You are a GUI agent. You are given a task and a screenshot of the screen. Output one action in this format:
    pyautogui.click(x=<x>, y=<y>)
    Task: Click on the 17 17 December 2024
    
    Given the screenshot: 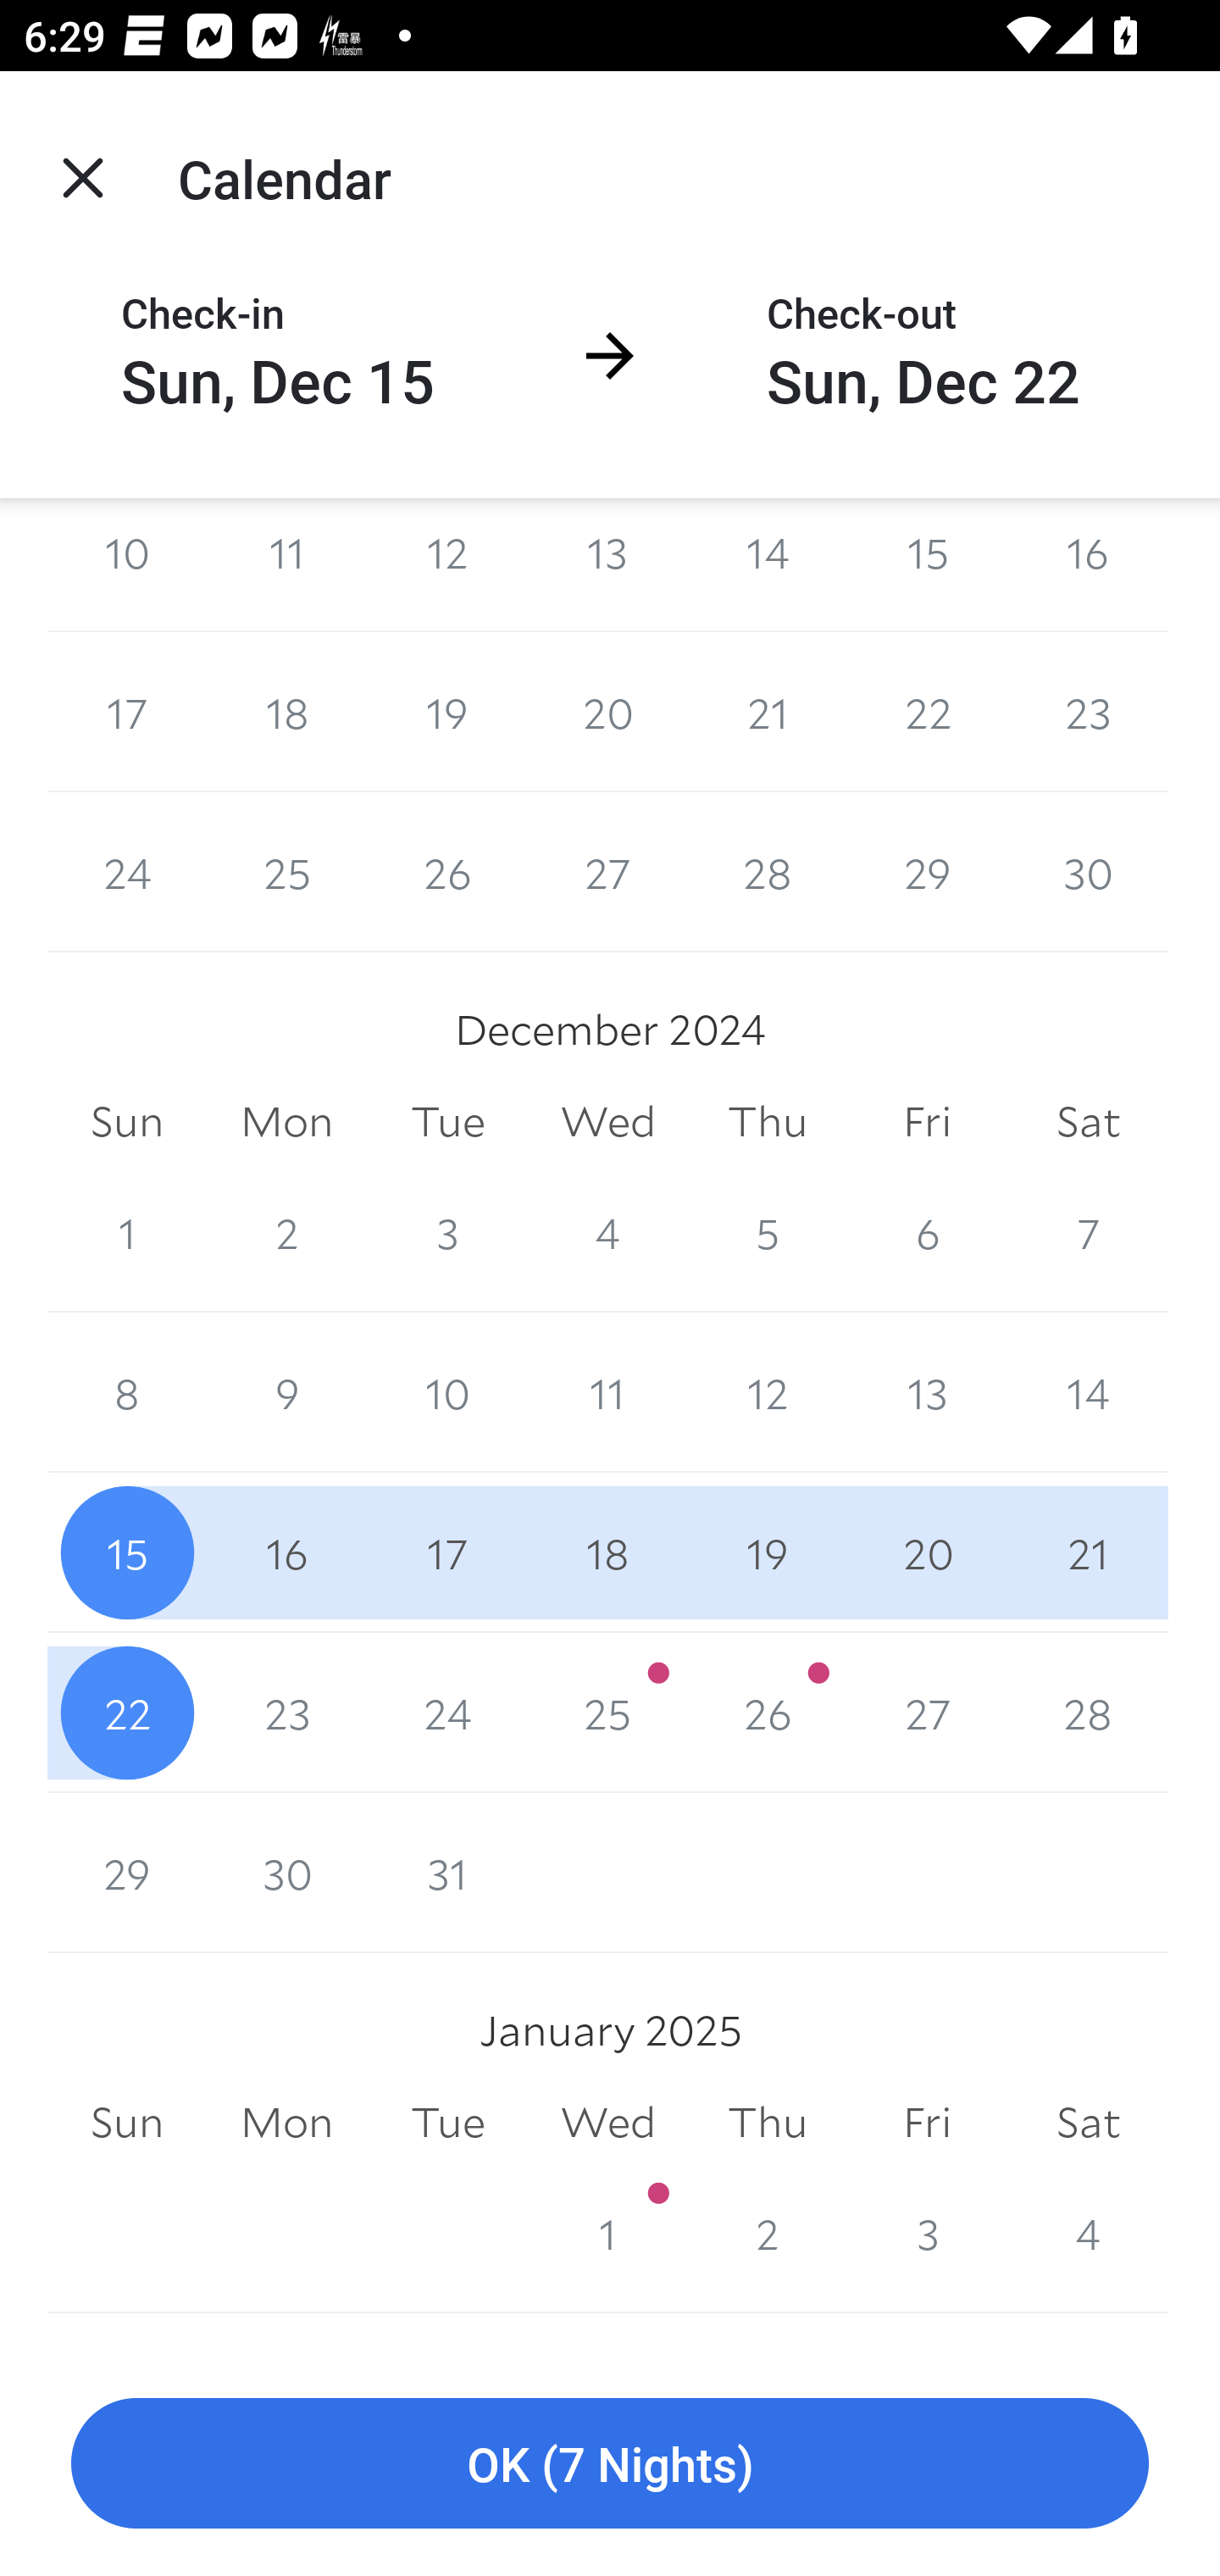 What is the action you would take?
    pyautogui.click(x=447, y=1552)
    